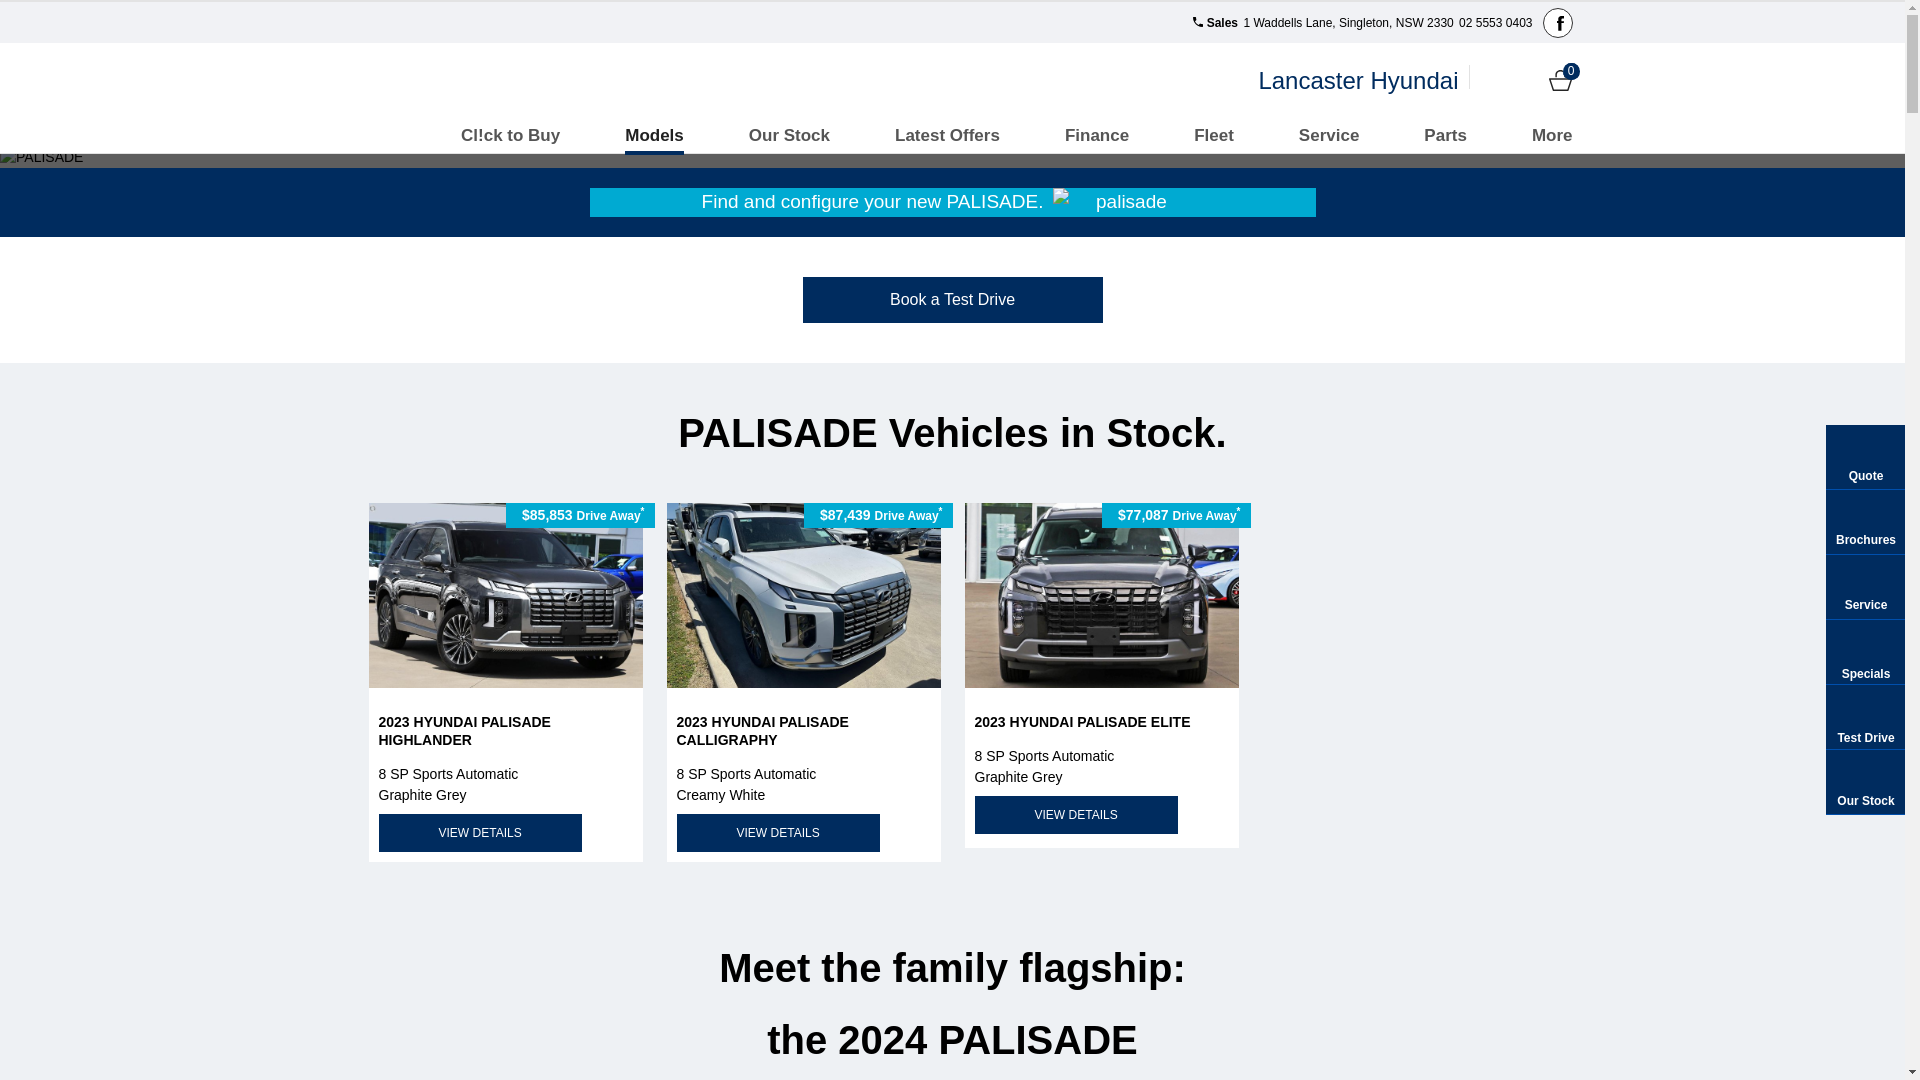 The image size is (1920, 1080). I want to click on Finance, so click(1097, 136).